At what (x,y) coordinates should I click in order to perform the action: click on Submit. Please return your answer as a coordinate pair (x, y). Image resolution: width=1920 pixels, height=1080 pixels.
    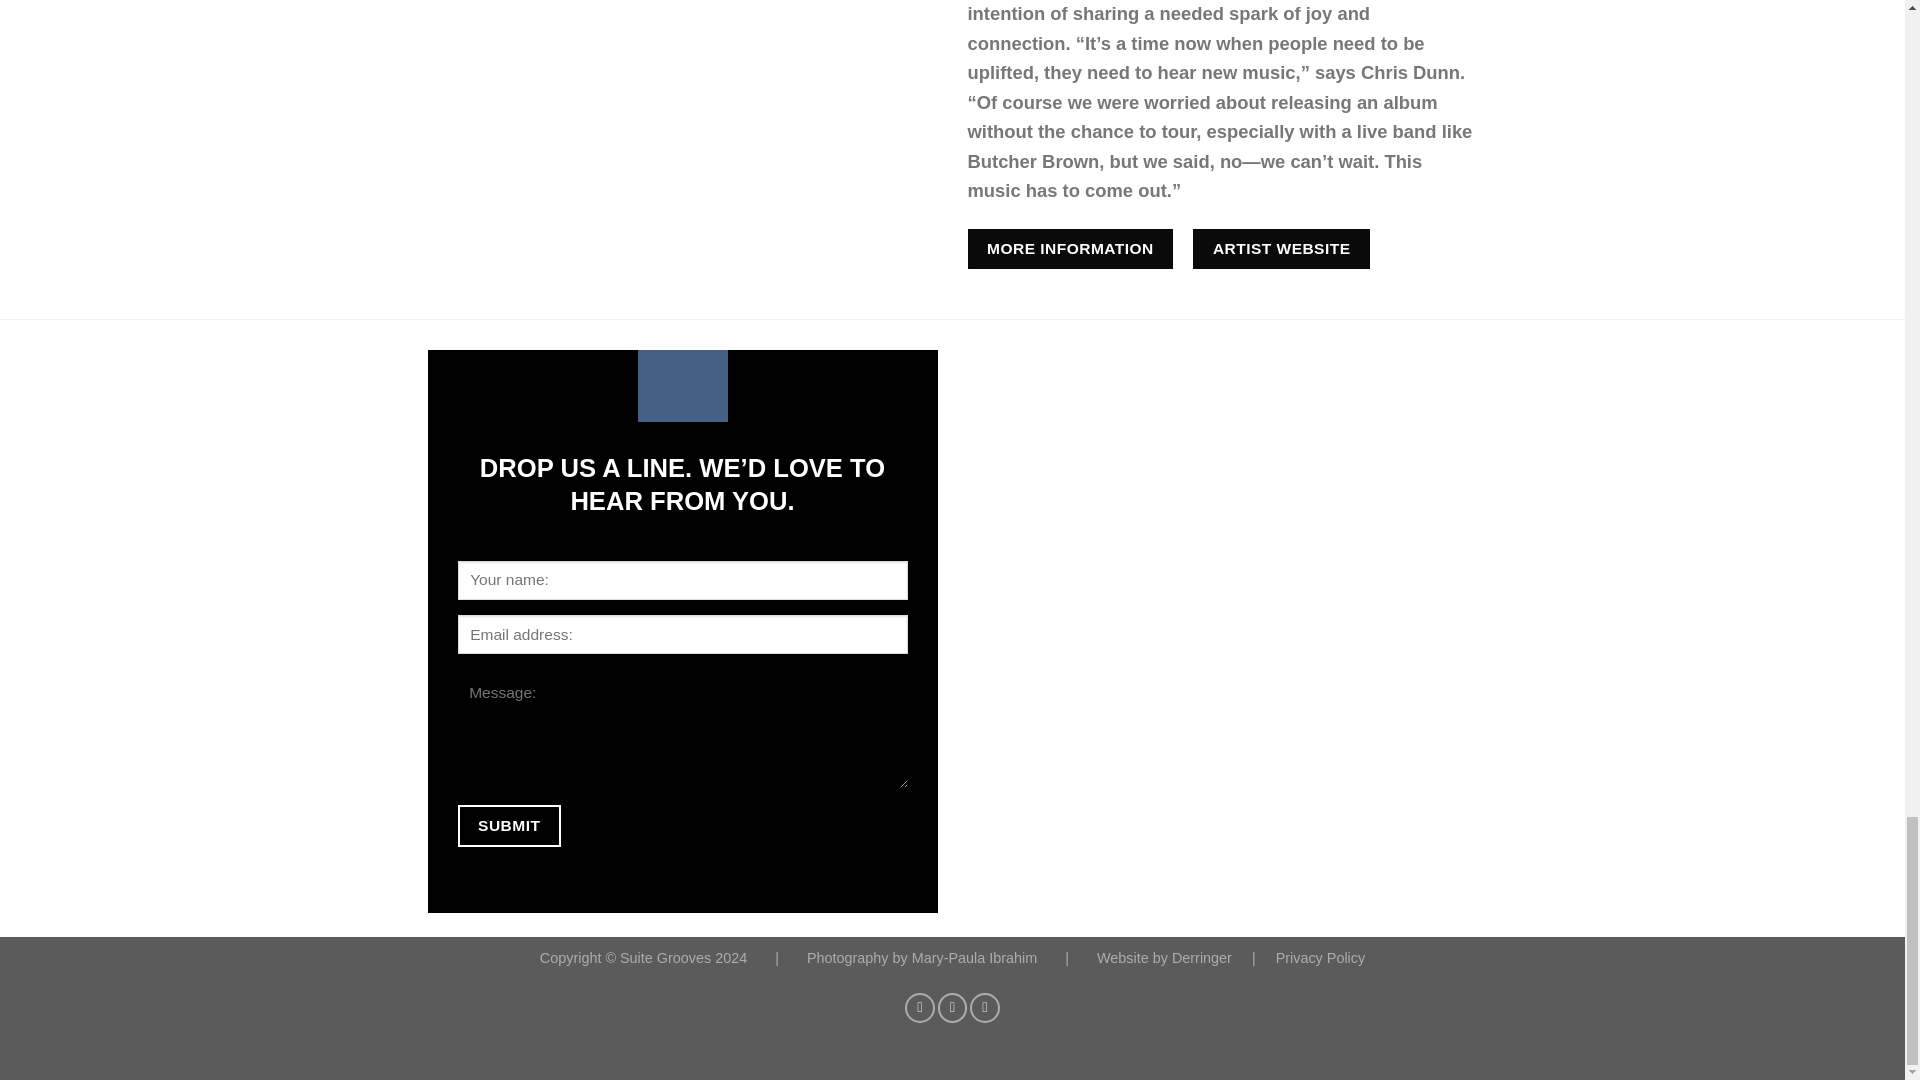
    Looking at the image, I should click on (509, 824).